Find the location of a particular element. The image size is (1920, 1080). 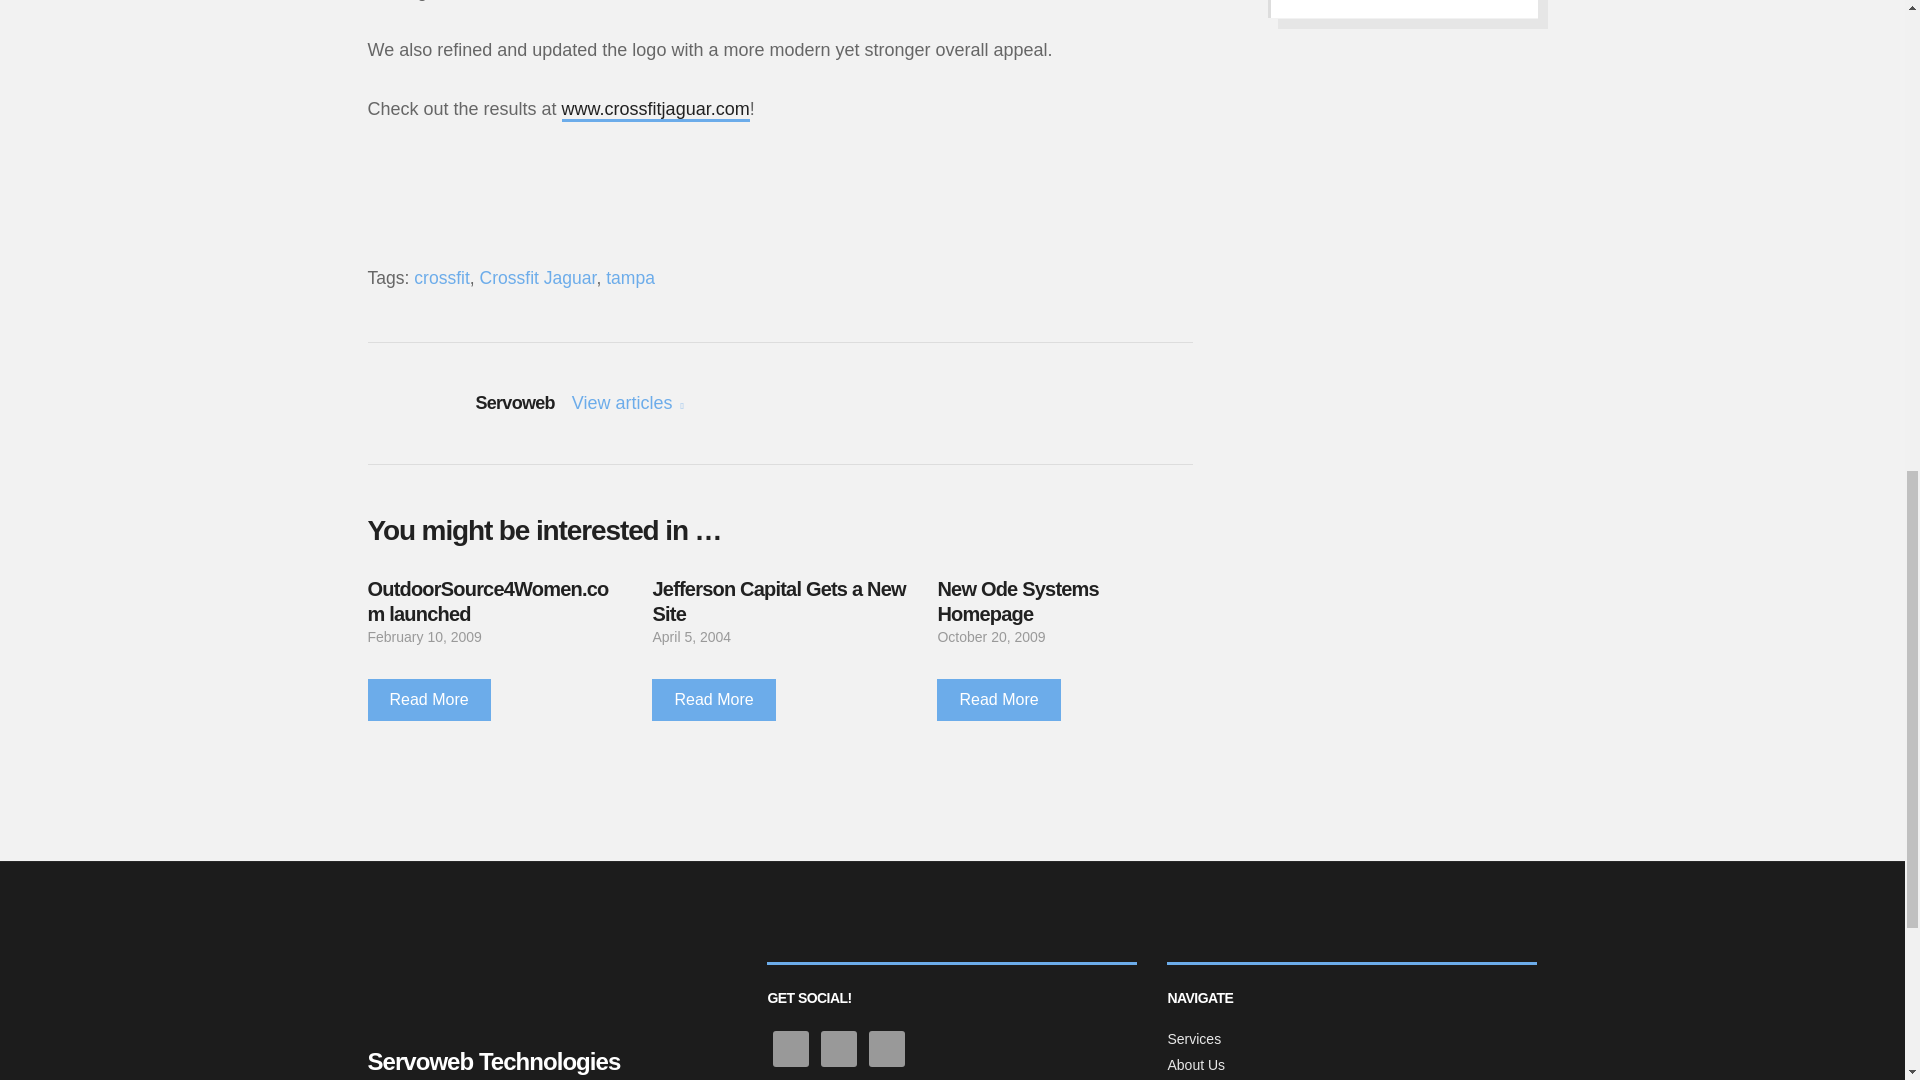

OutdoorSource4Women.com launched is located at coordinates (488, 601).